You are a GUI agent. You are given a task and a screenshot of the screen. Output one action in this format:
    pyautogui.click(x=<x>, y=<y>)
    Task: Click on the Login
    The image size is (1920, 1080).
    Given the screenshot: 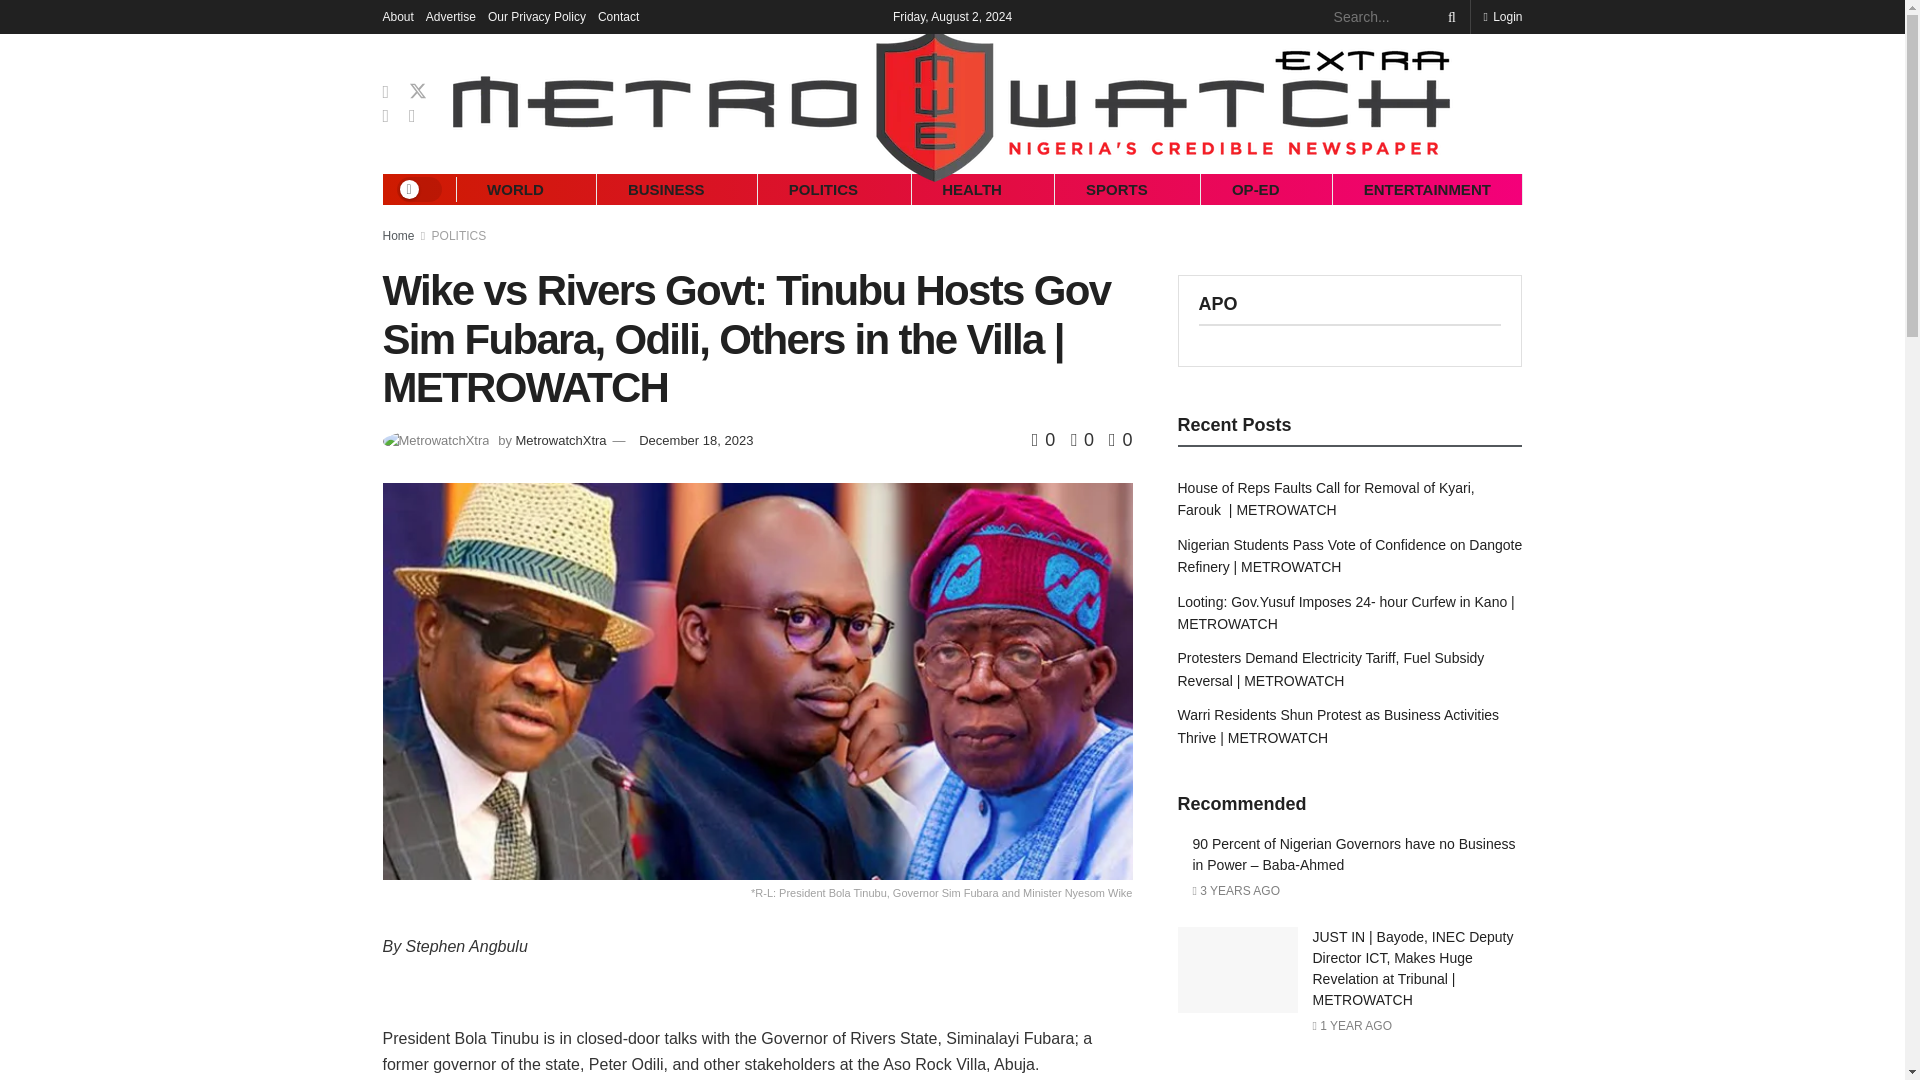 What is the action you would take?
    pyautogui.click(x=1502, y=16)
    